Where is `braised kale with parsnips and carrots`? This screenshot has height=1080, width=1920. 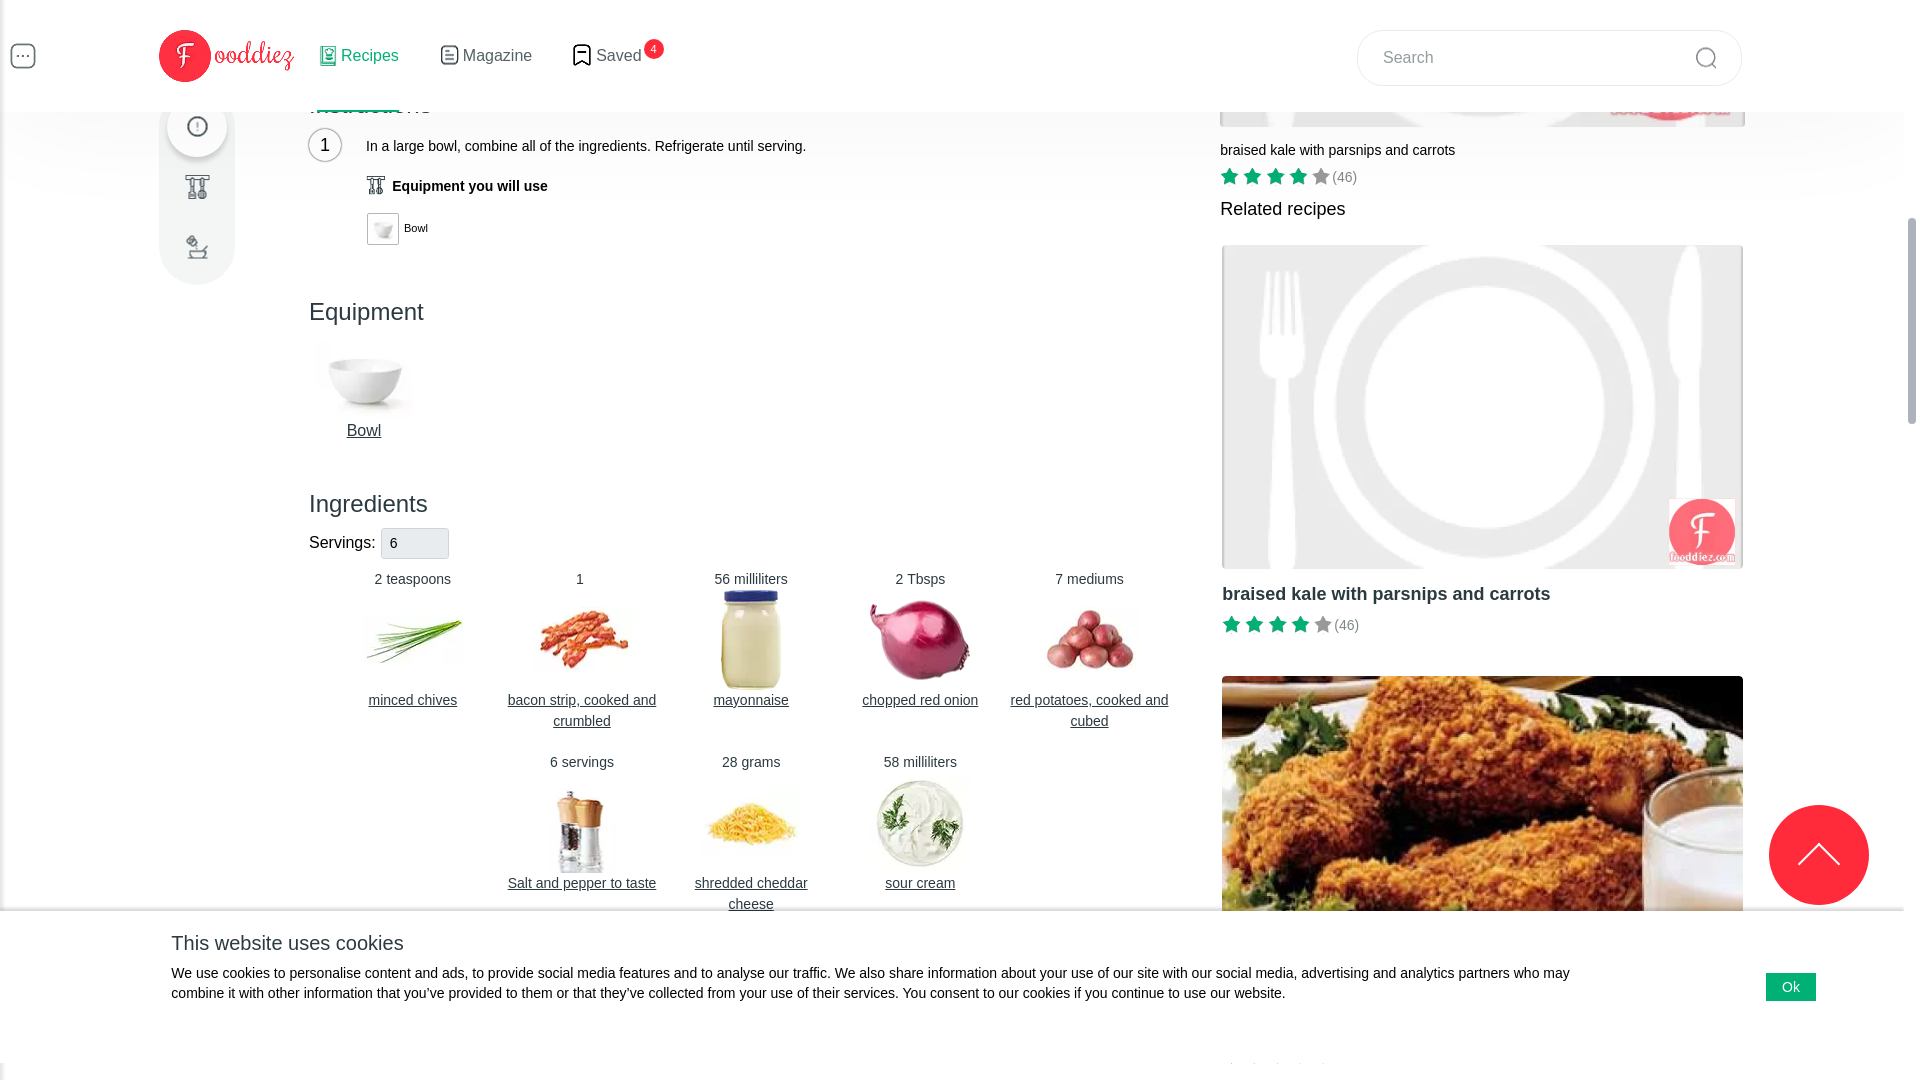
braised kale with parsnips and carrots is located at coordinates (1482, 92).